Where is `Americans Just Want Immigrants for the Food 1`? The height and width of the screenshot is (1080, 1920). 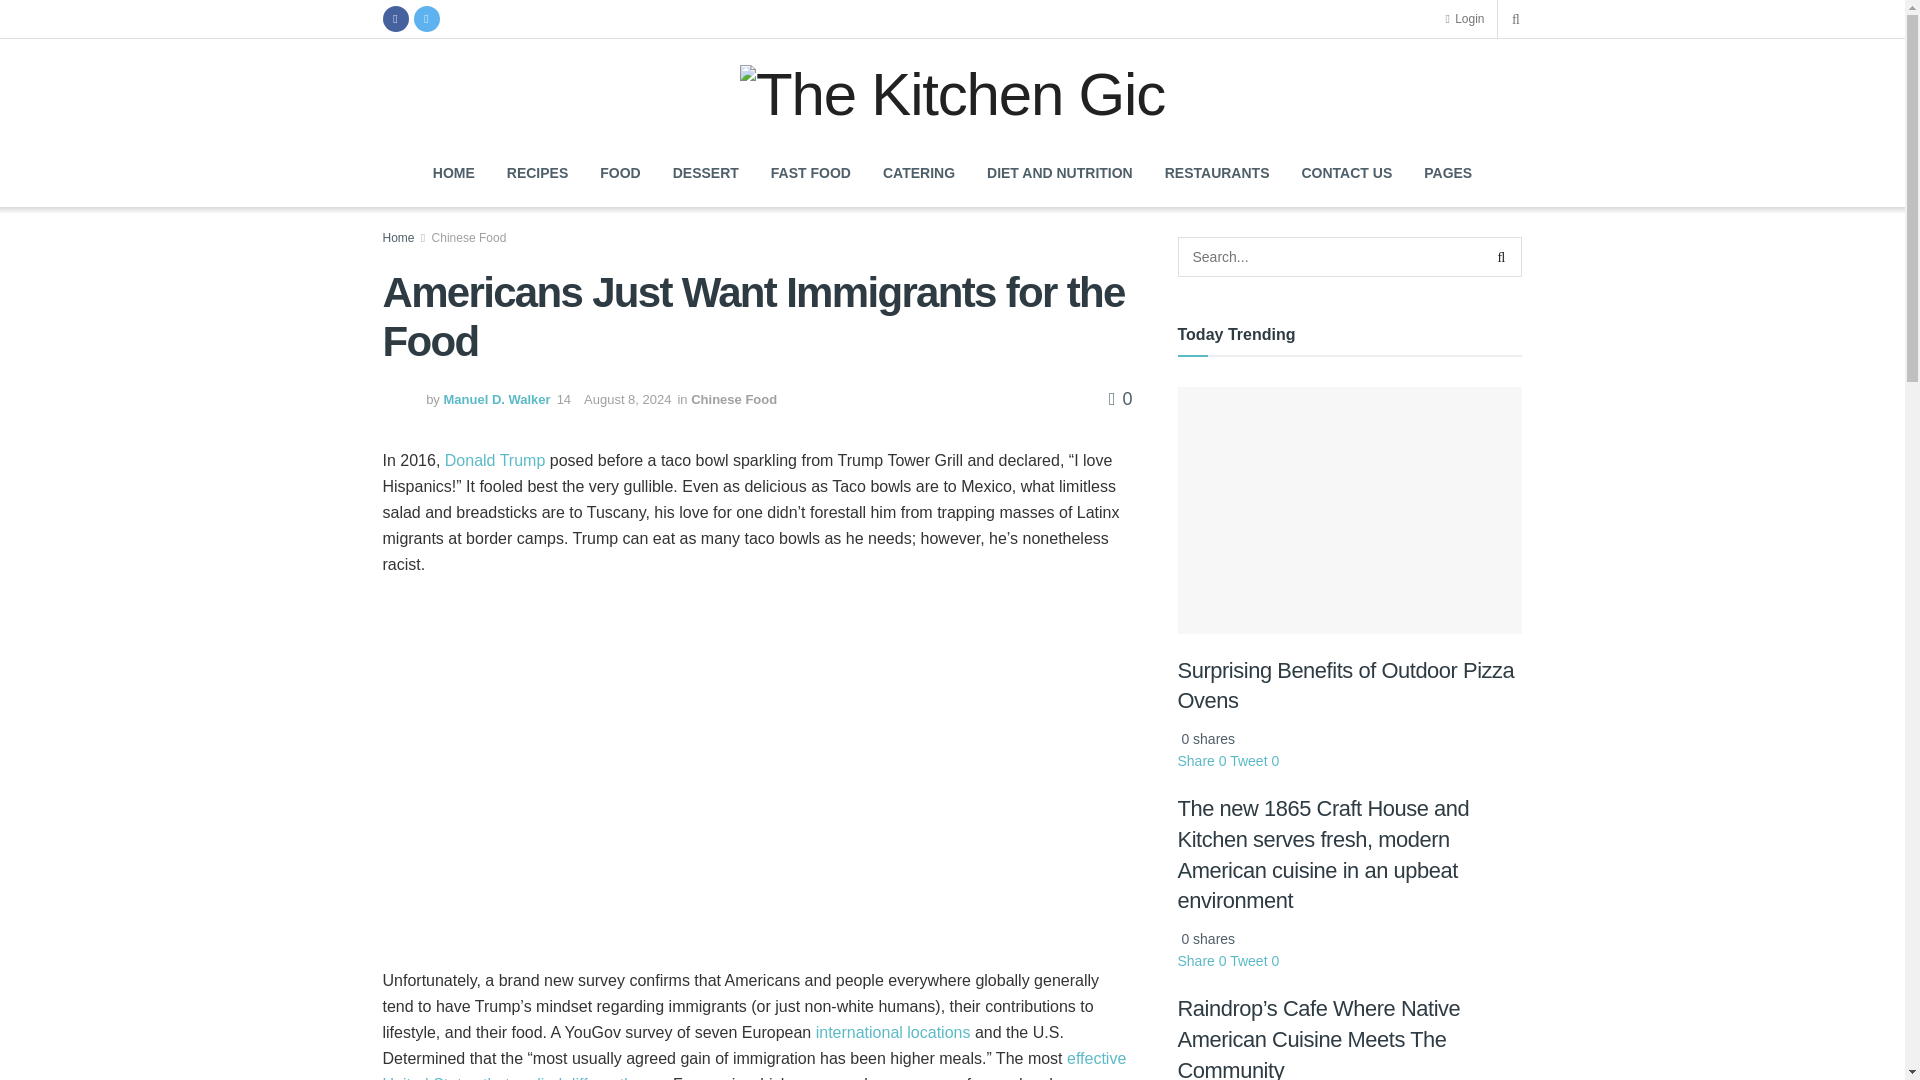 Americans Just Want Immigrants for the Food 1 is located at coordinates (757, 773).